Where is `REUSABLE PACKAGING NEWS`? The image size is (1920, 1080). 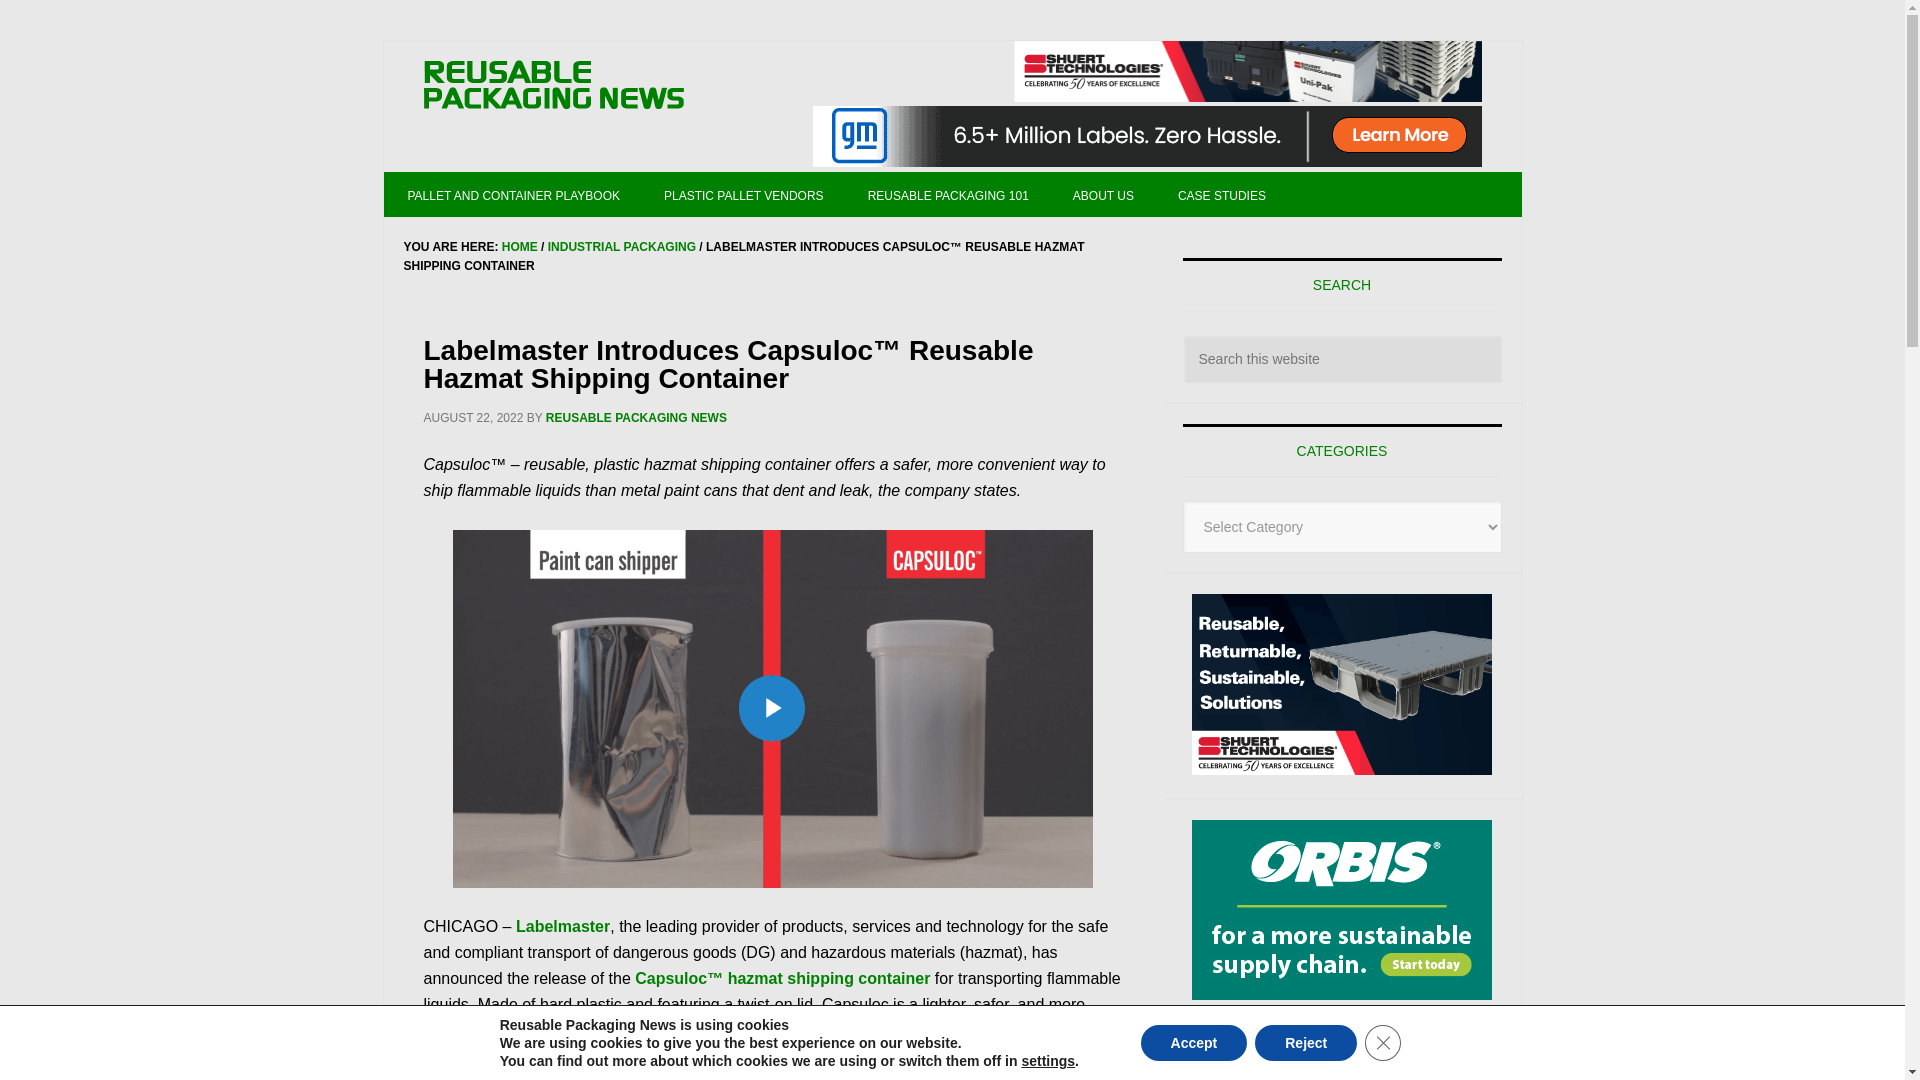
REUSABLE PACKAGING NEWS is located at coordinates (636, 418).